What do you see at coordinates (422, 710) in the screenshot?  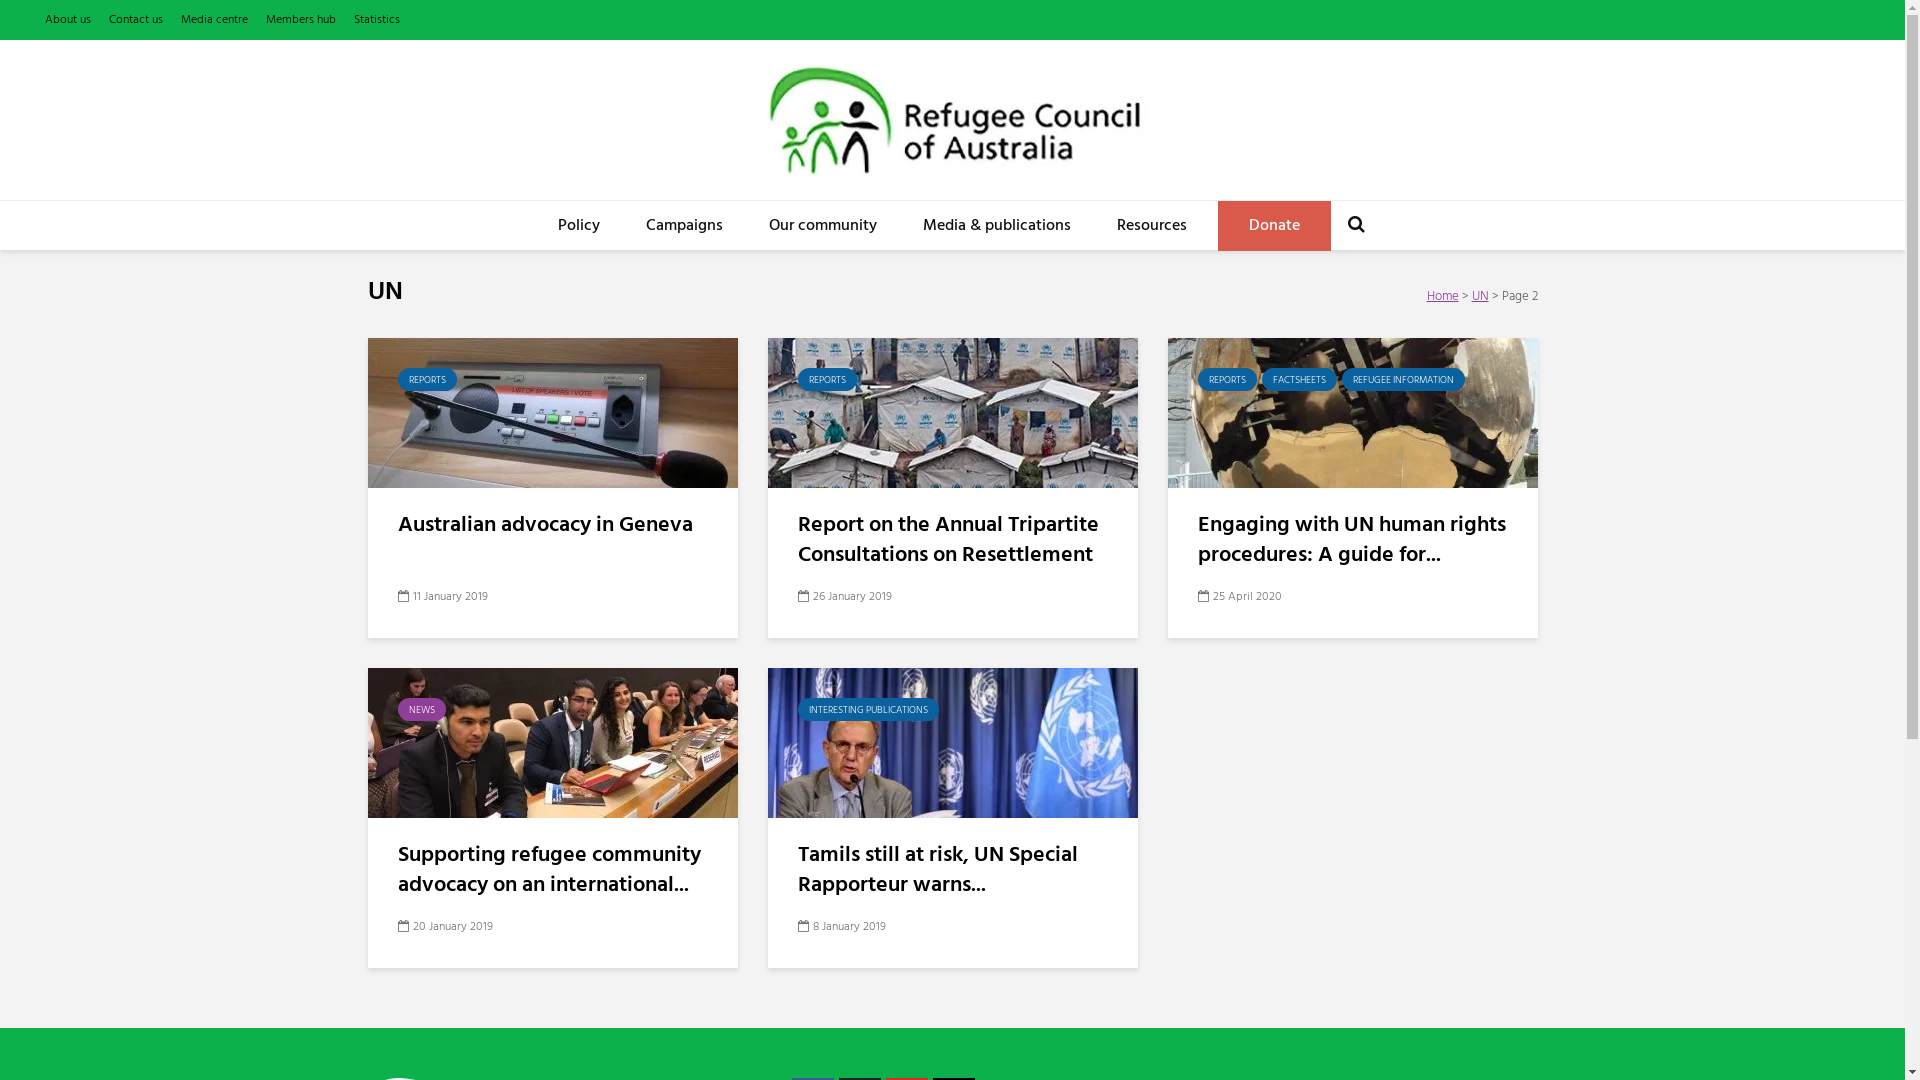 I see `NEWS` at bounding box center [422, 710].